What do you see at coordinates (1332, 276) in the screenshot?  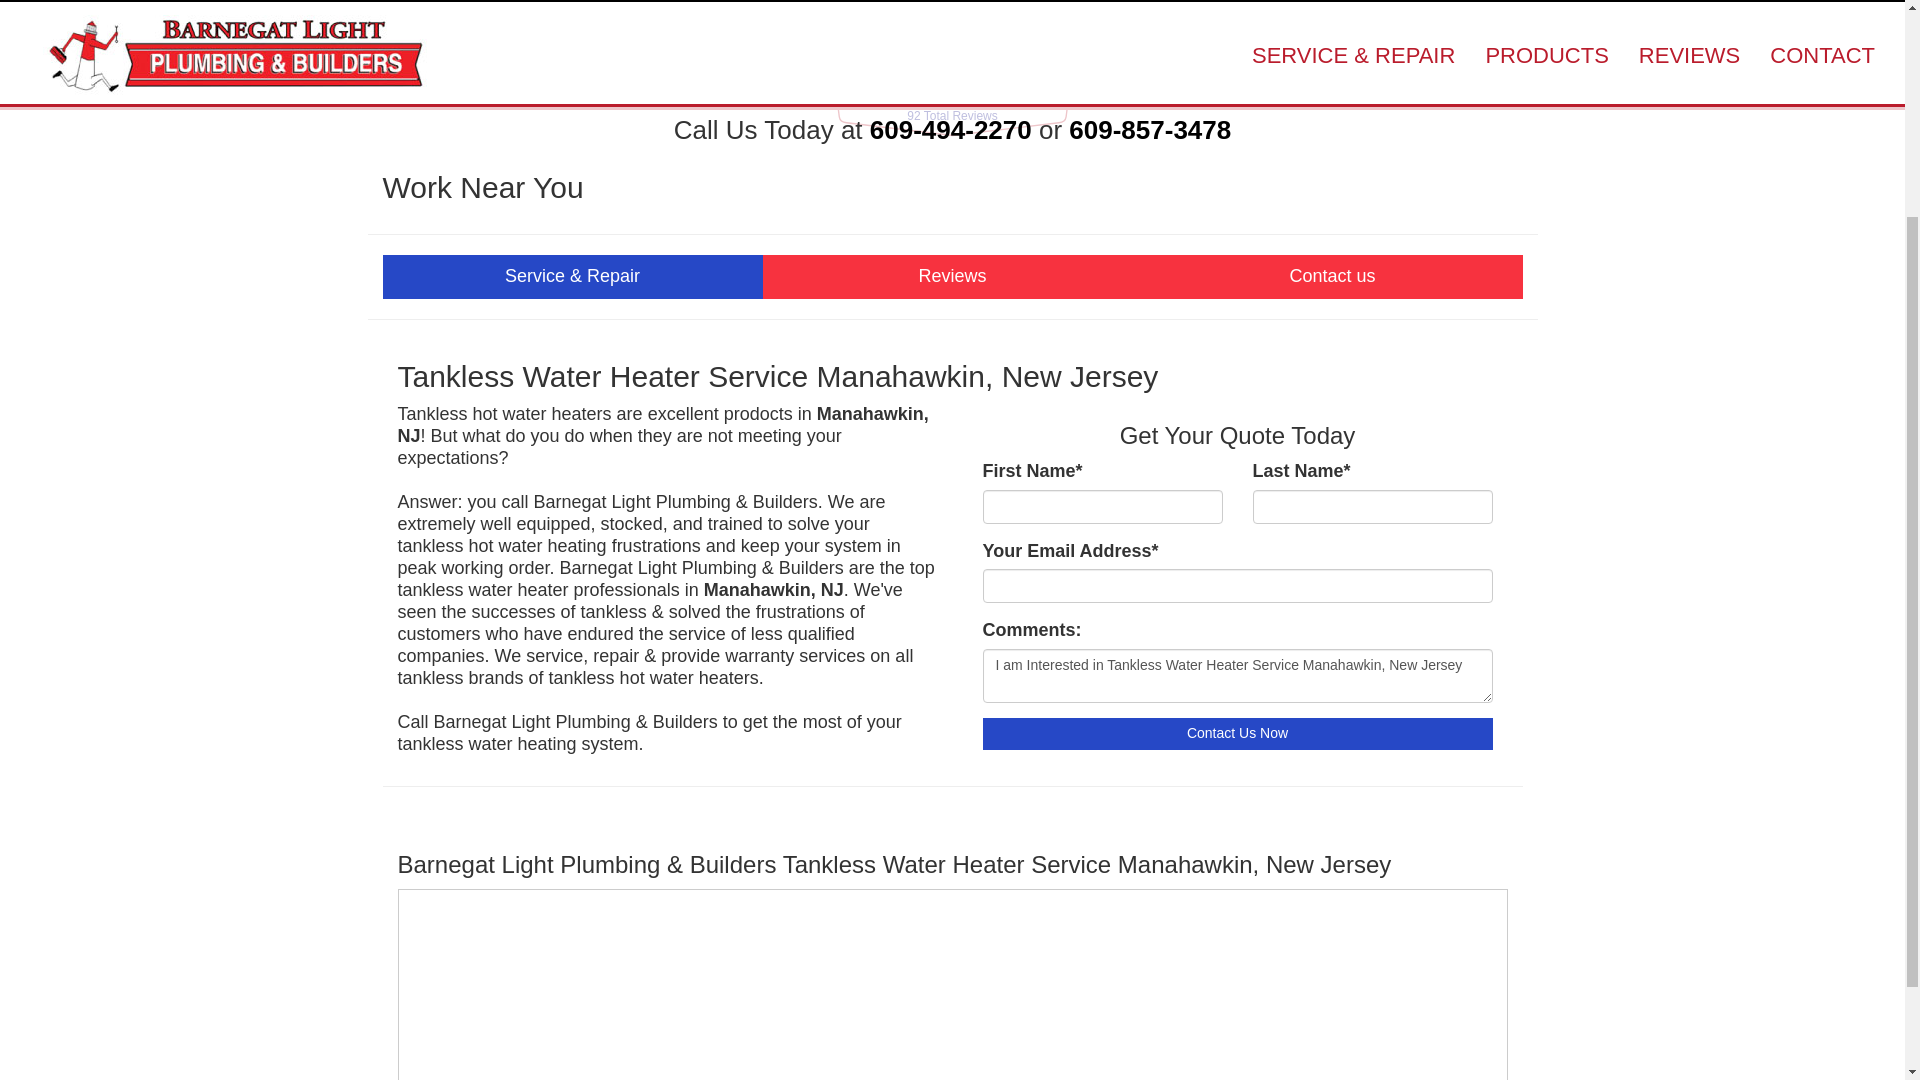 I see `Contact us` at bounding box center [1332, 276].